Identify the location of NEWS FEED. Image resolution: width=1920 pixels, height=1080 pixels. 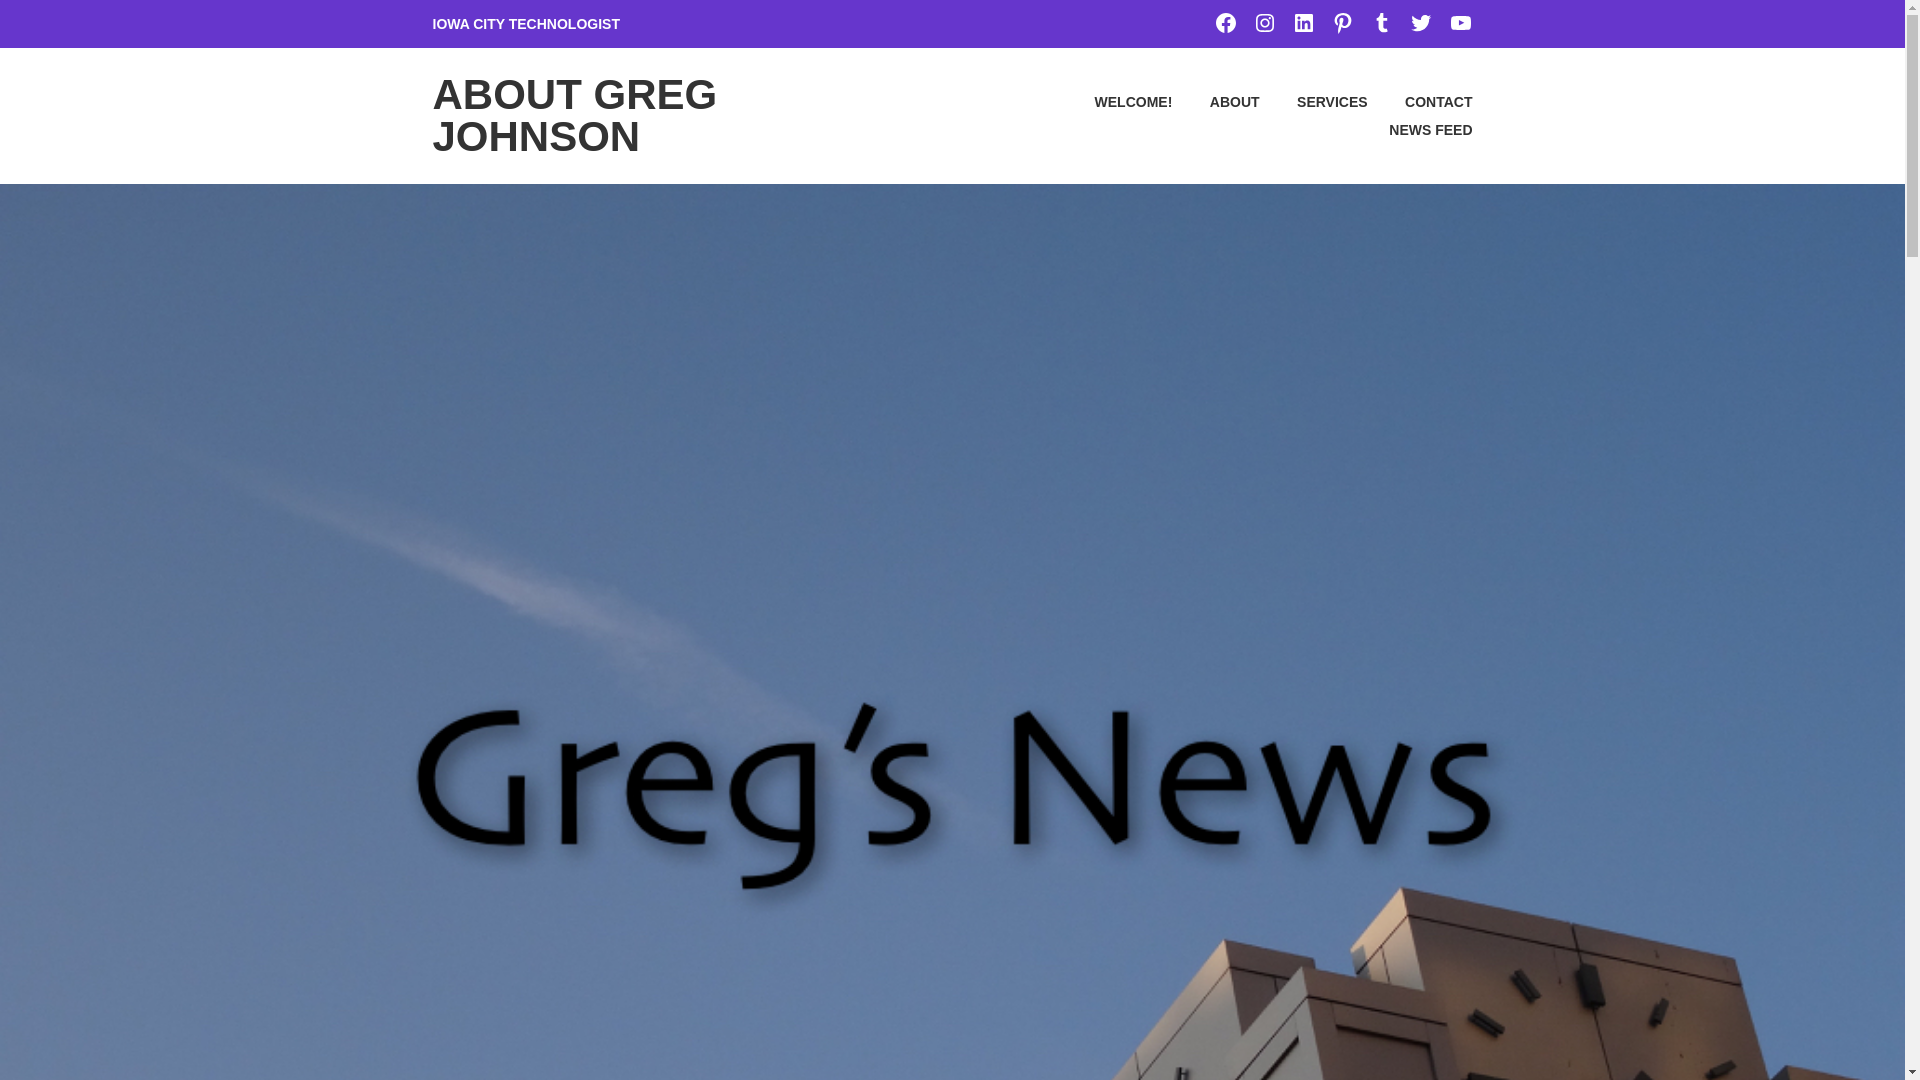
(1414, 129).